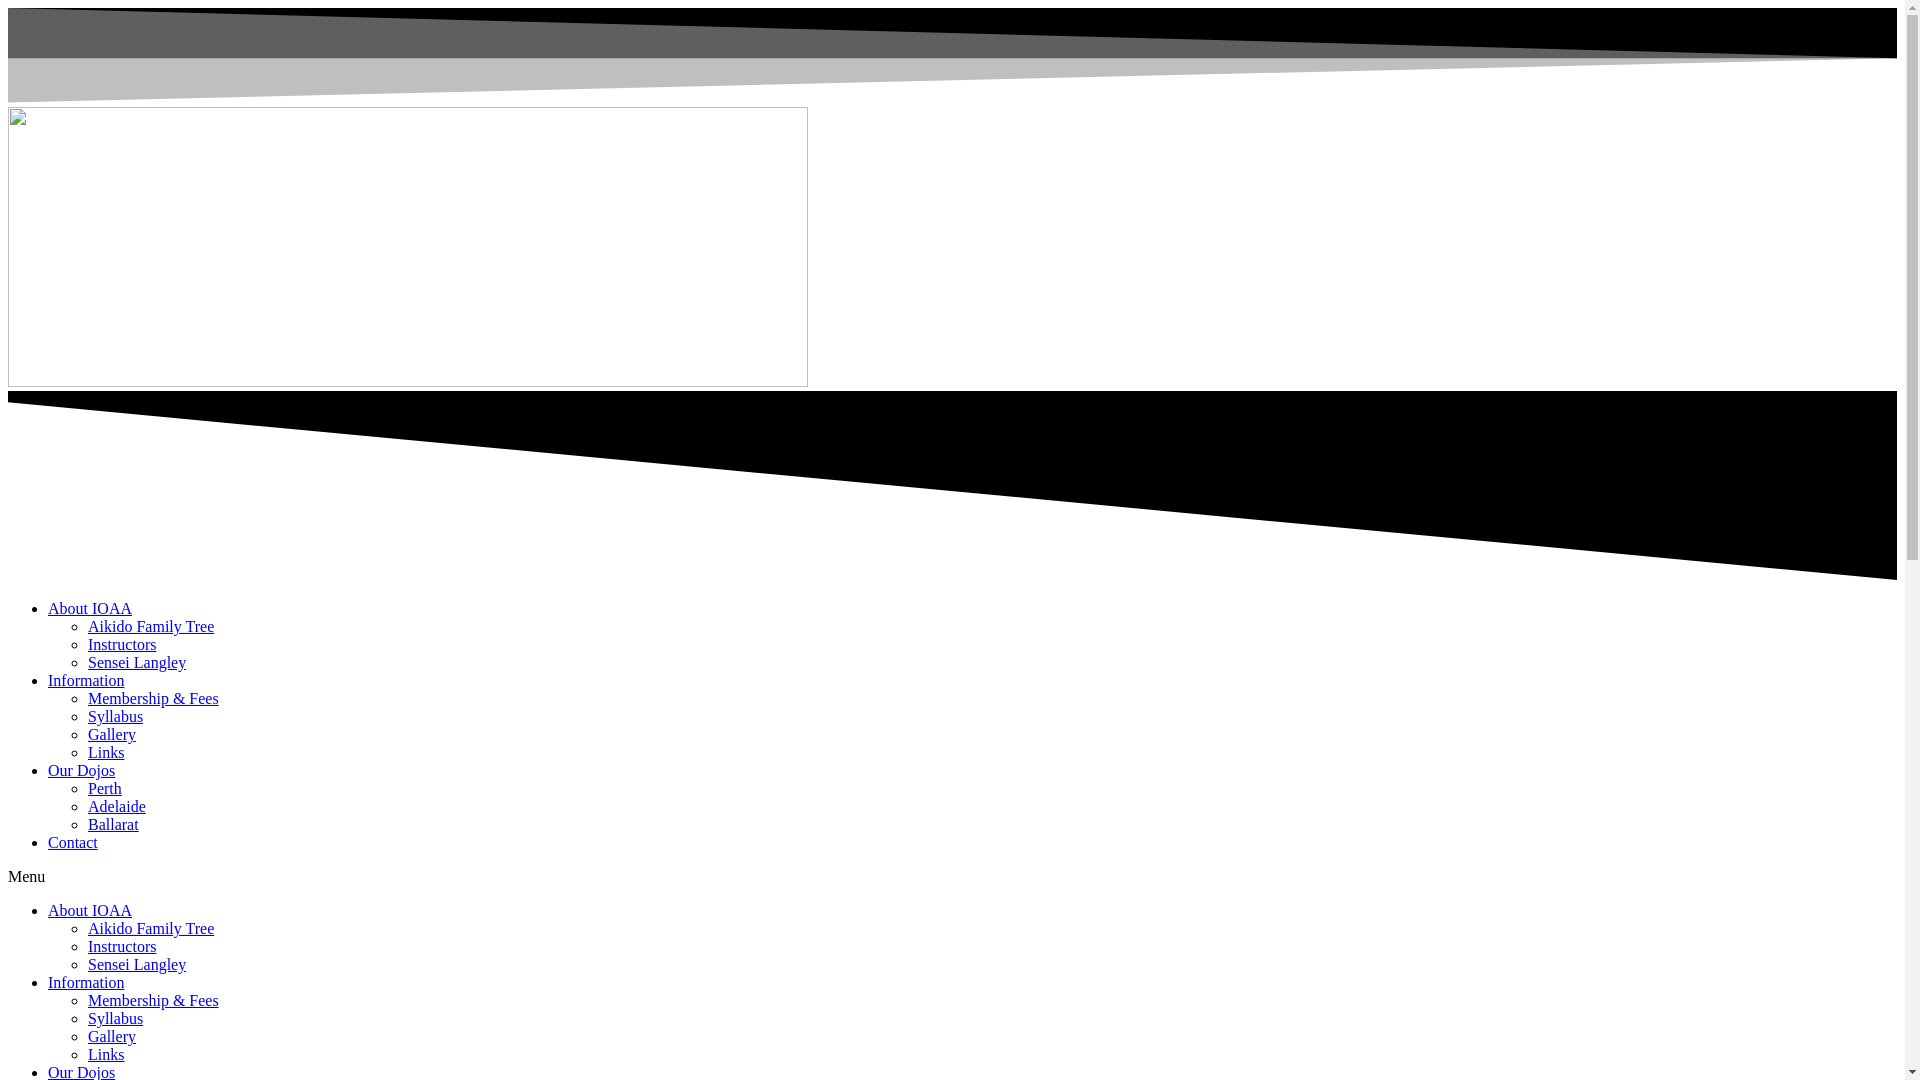 The width and height of the screenshot is (1920, 1080). What do you see at coordinates (112, 1036) in the screenshot?
I see `Gallery` at bounding box center [112, 1036].